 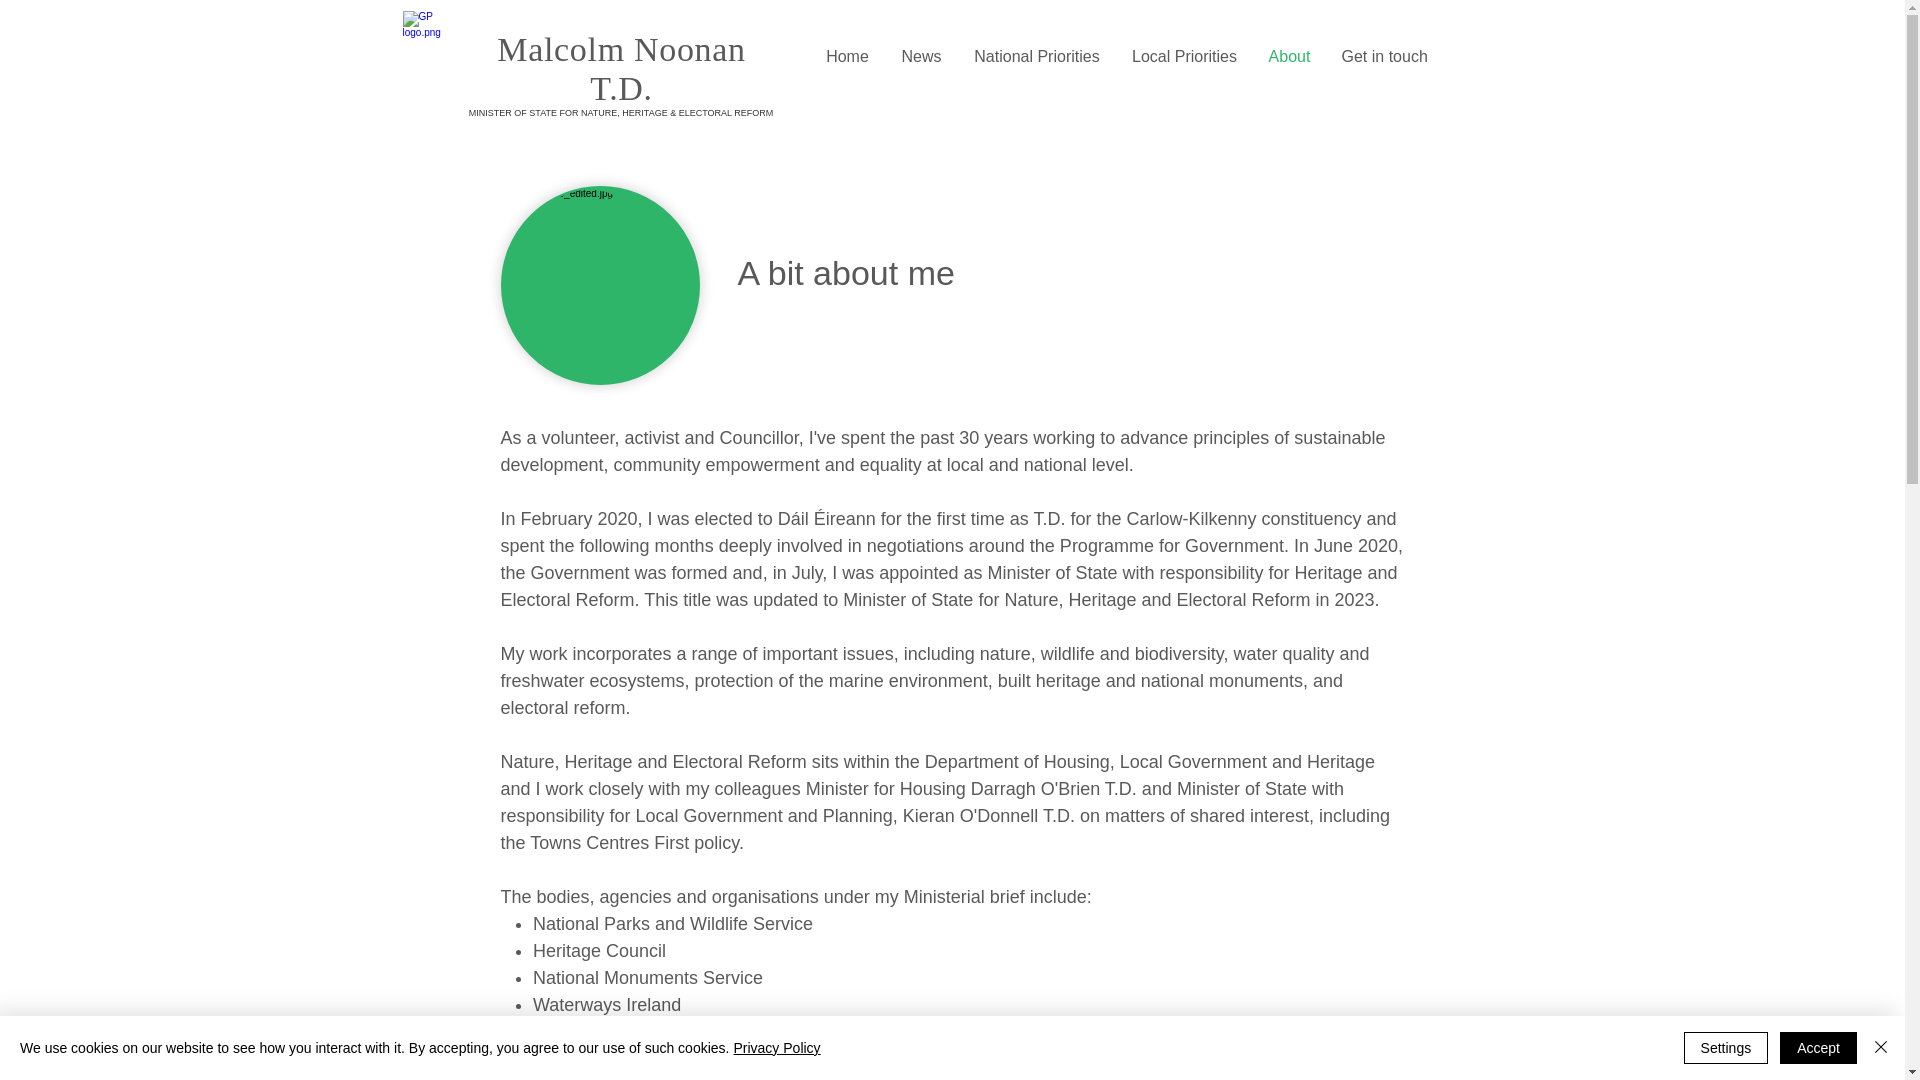 I want to click on Get in touch, so click(x=1384, y=56).